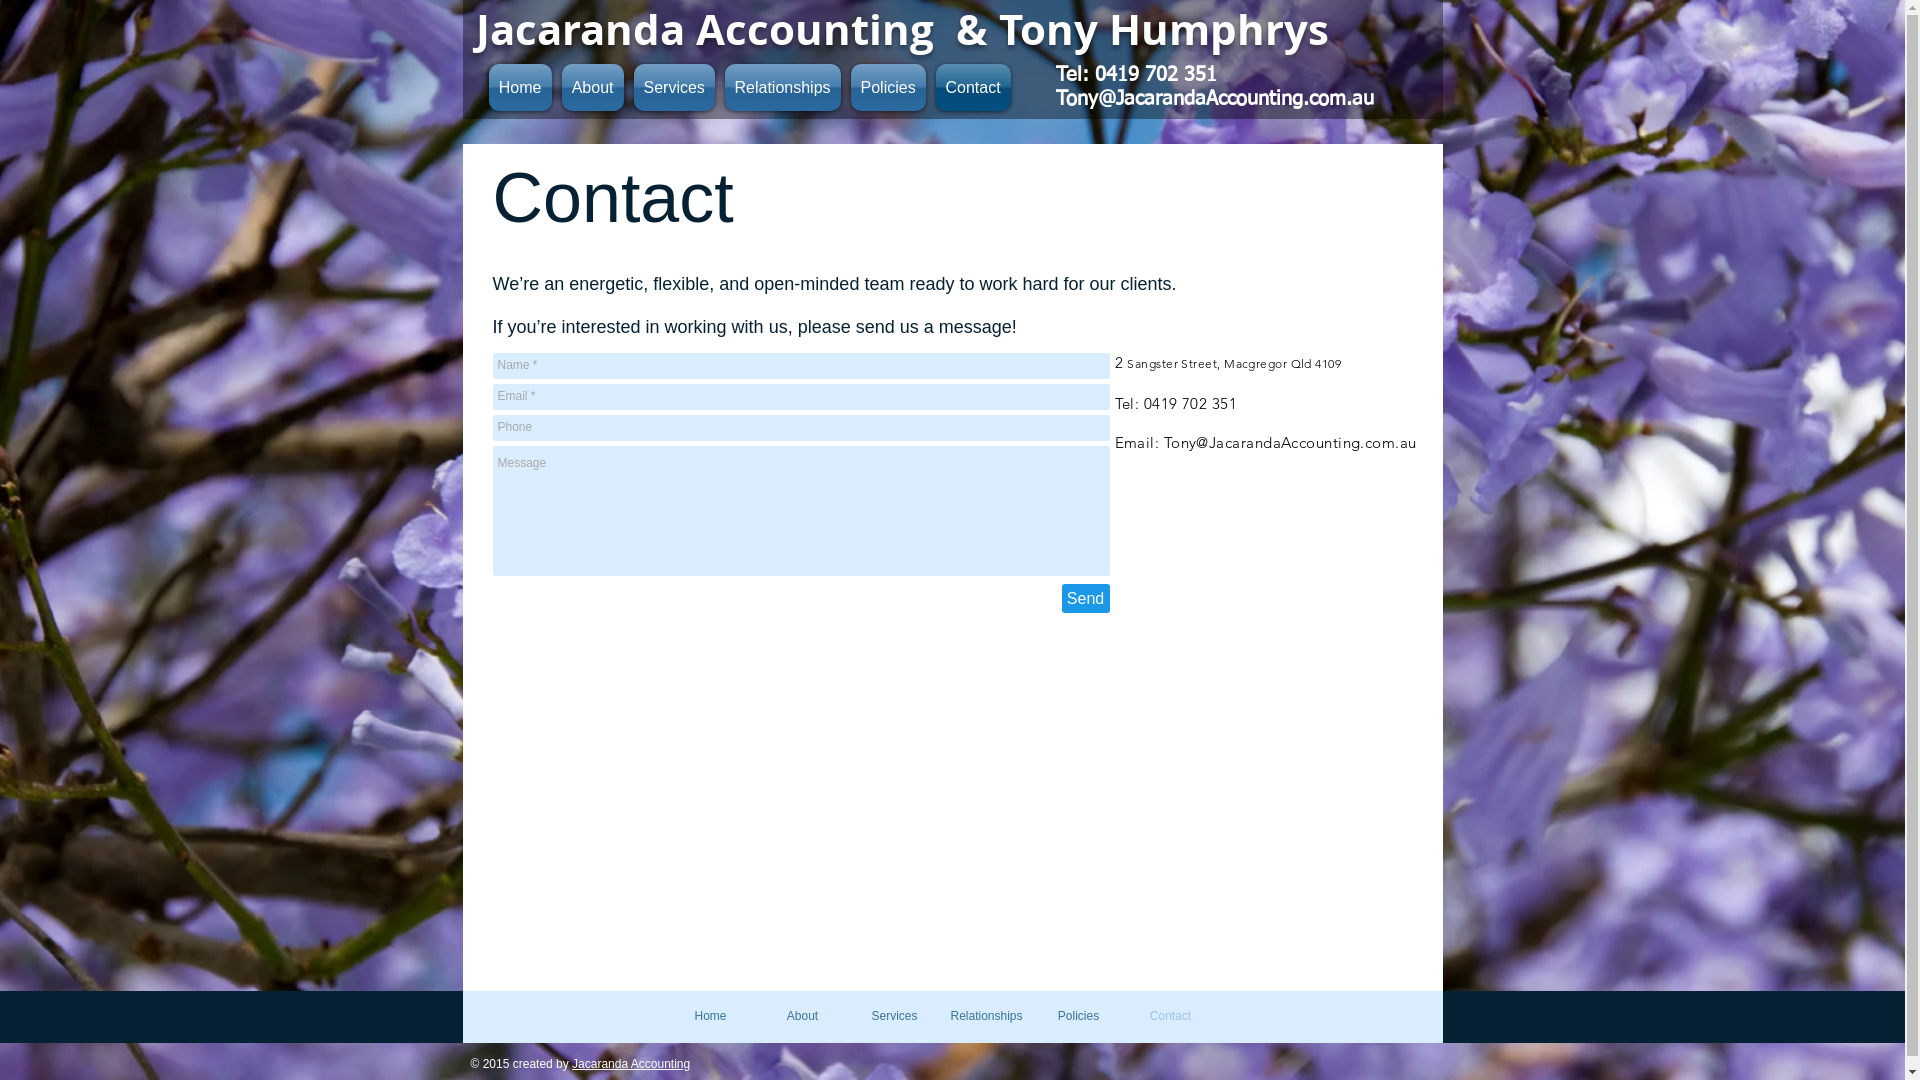 The width and height of the screenshot is (1920, 1080). I want to click on Home, so click(520, 88).